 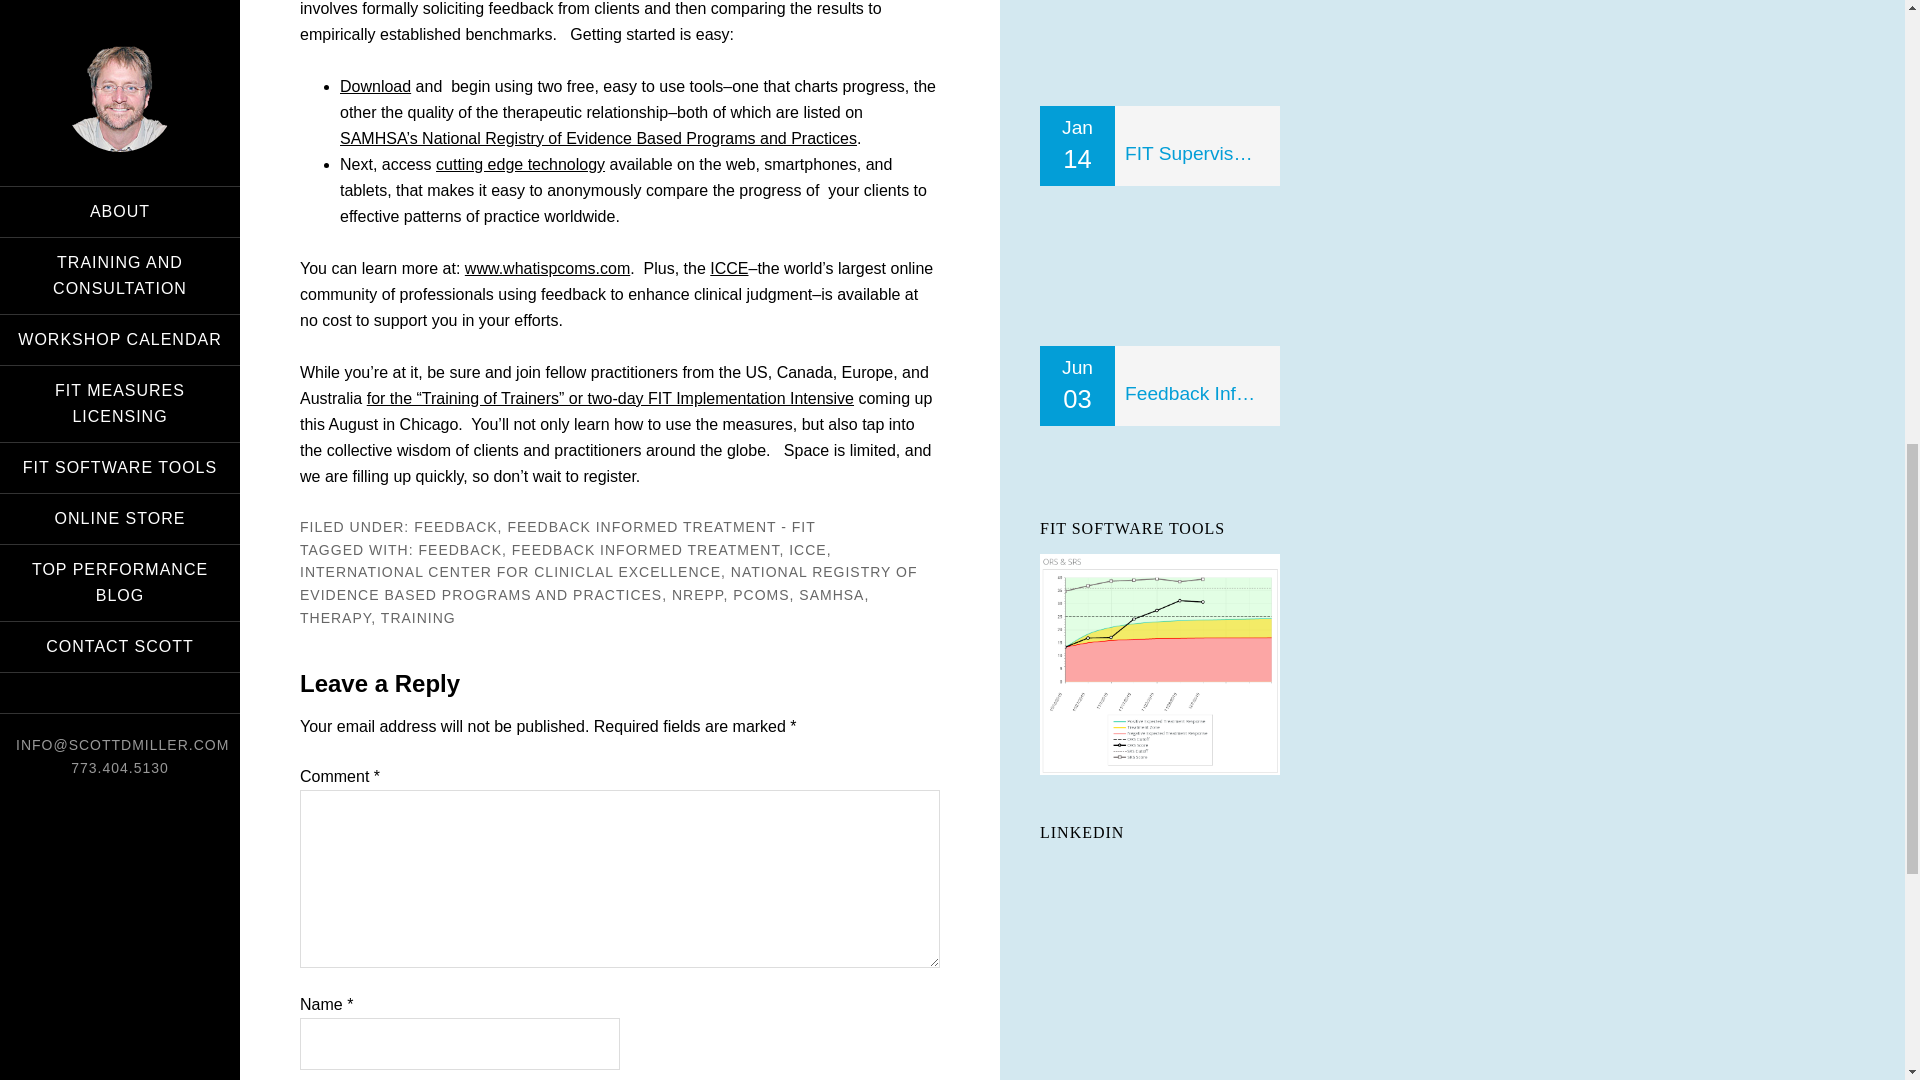 What do you see at coordinates (520, 164) in the screenshot?
I see `cutting edge technology` at bounding box center [520, 164].